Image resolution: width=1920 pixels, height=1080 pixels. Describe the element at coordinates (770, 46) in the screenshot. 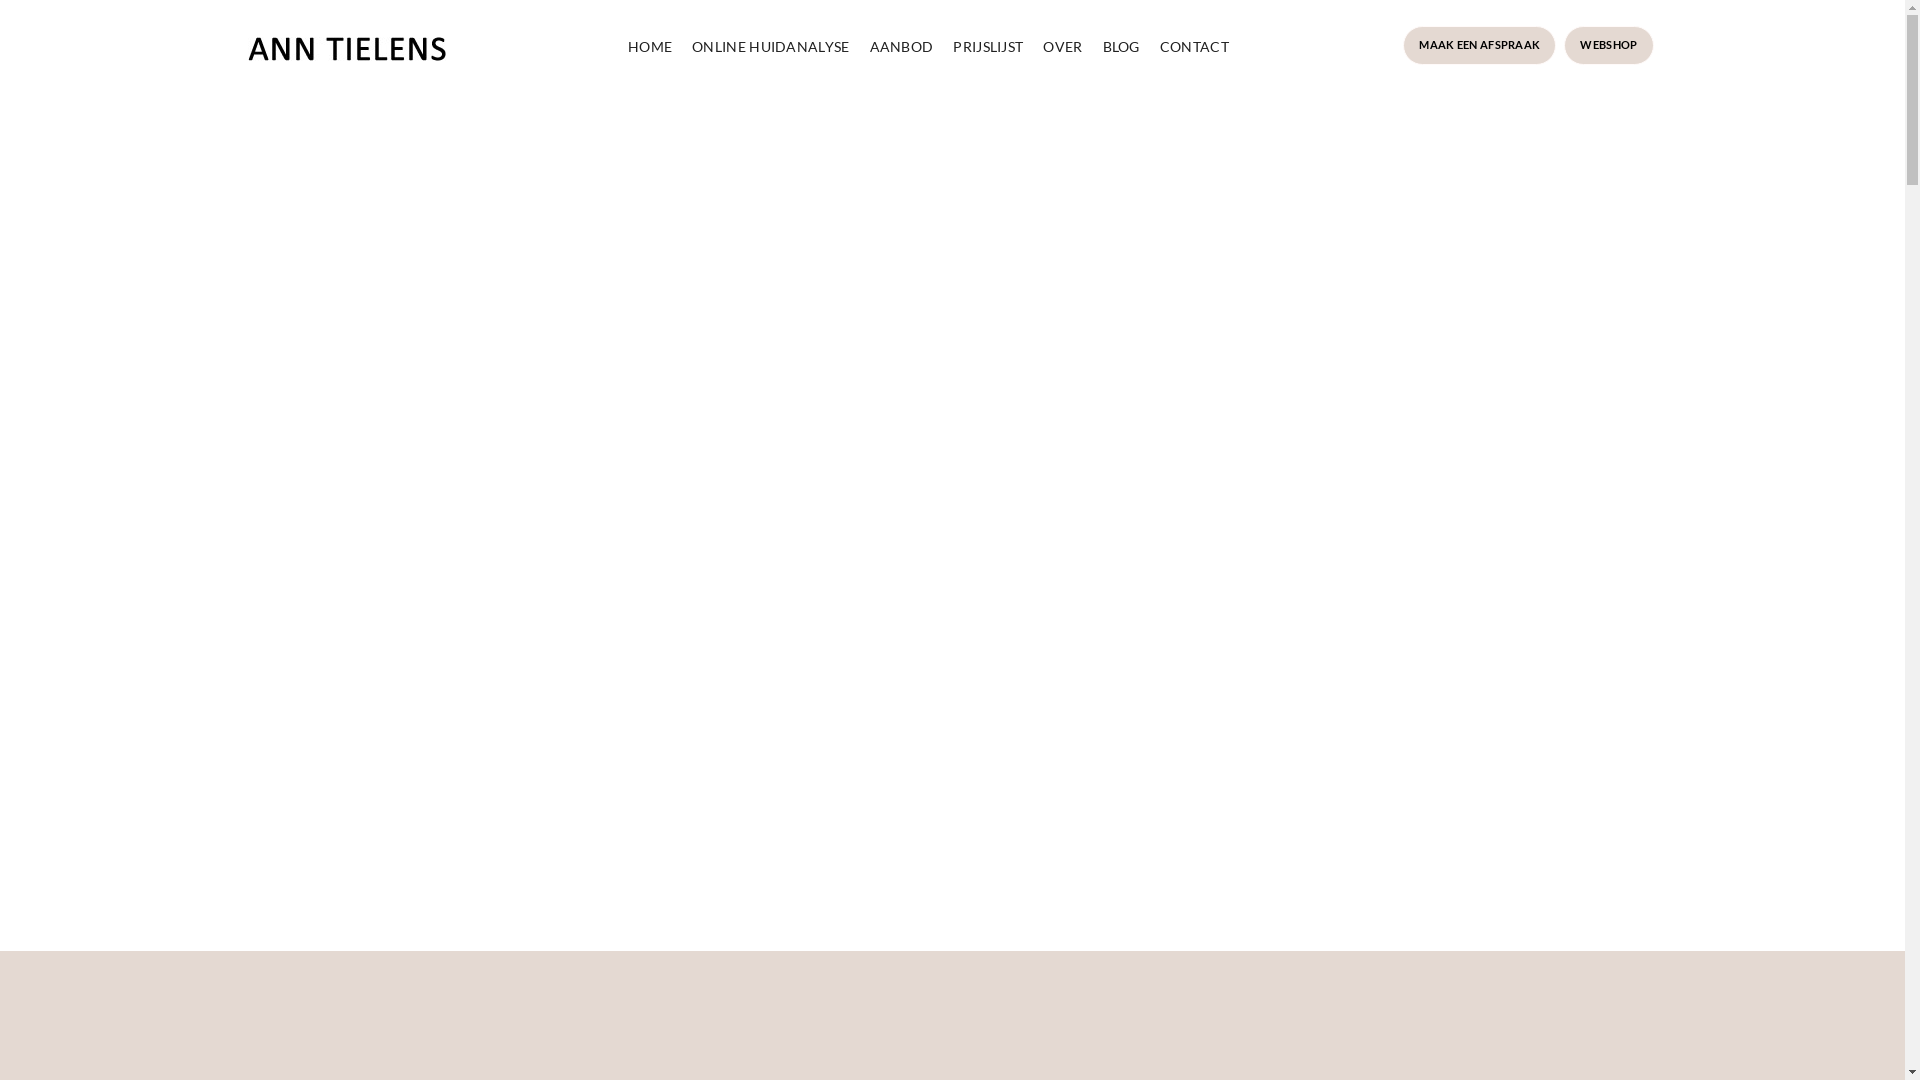

I see `ONLINE HUIDANALYSE` at that location.